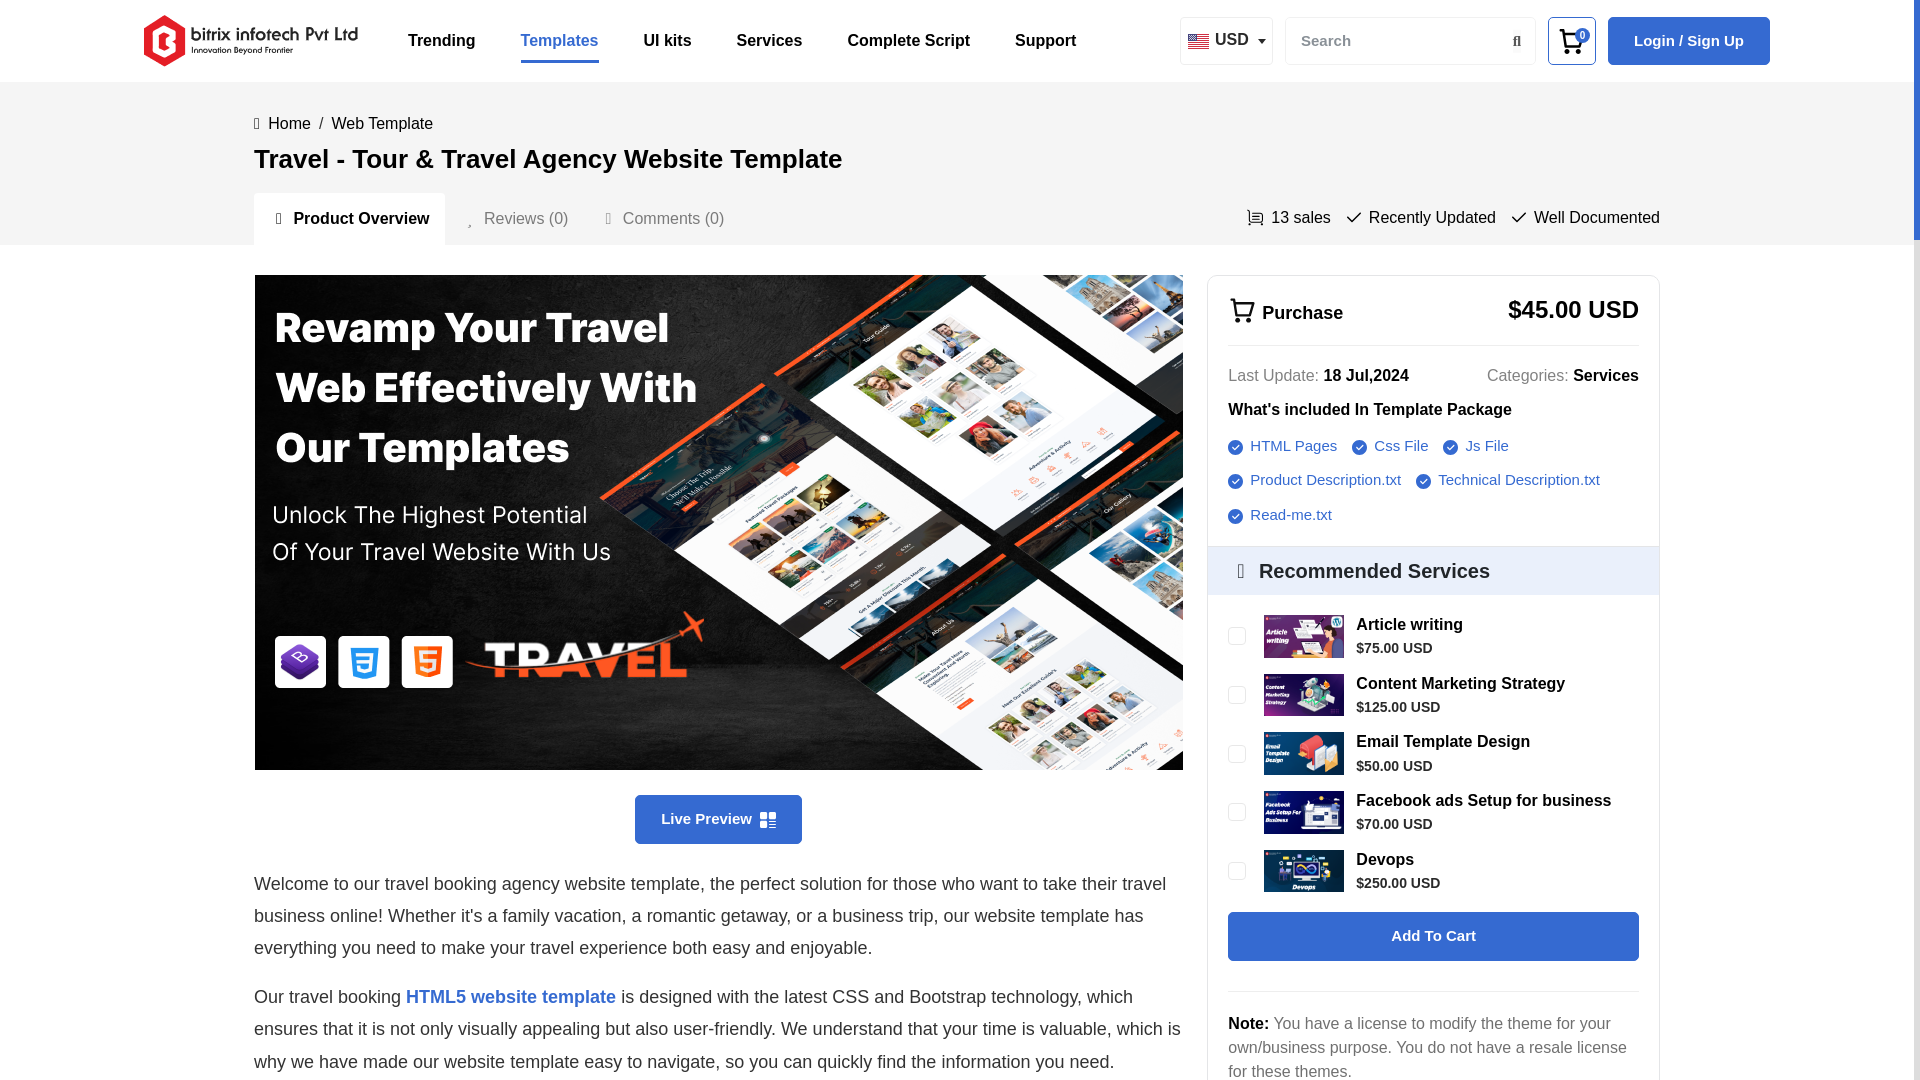 The image size is (1920, 1080). I want to click on 0, so click(1571, 40).